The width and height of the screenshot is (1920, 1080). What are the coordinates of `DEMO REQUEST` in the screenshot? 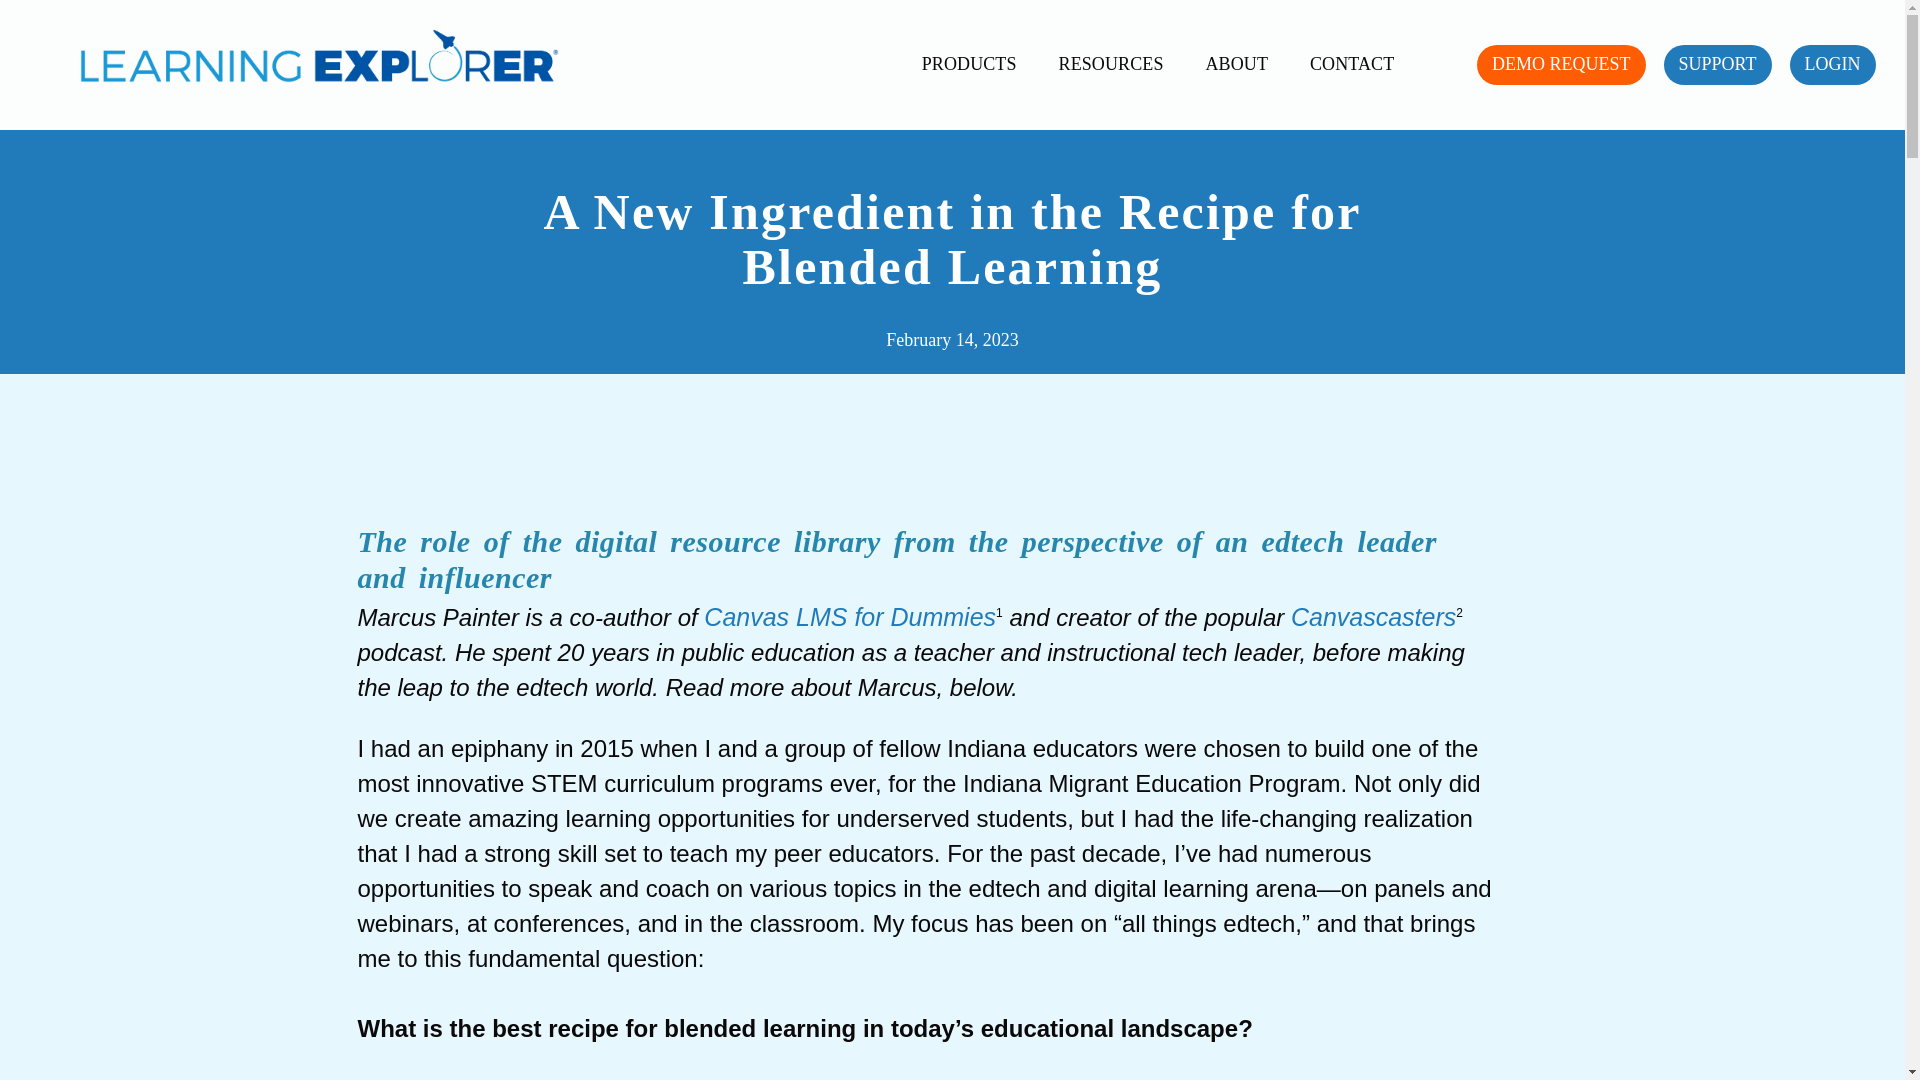 It's located at (1560, 65).